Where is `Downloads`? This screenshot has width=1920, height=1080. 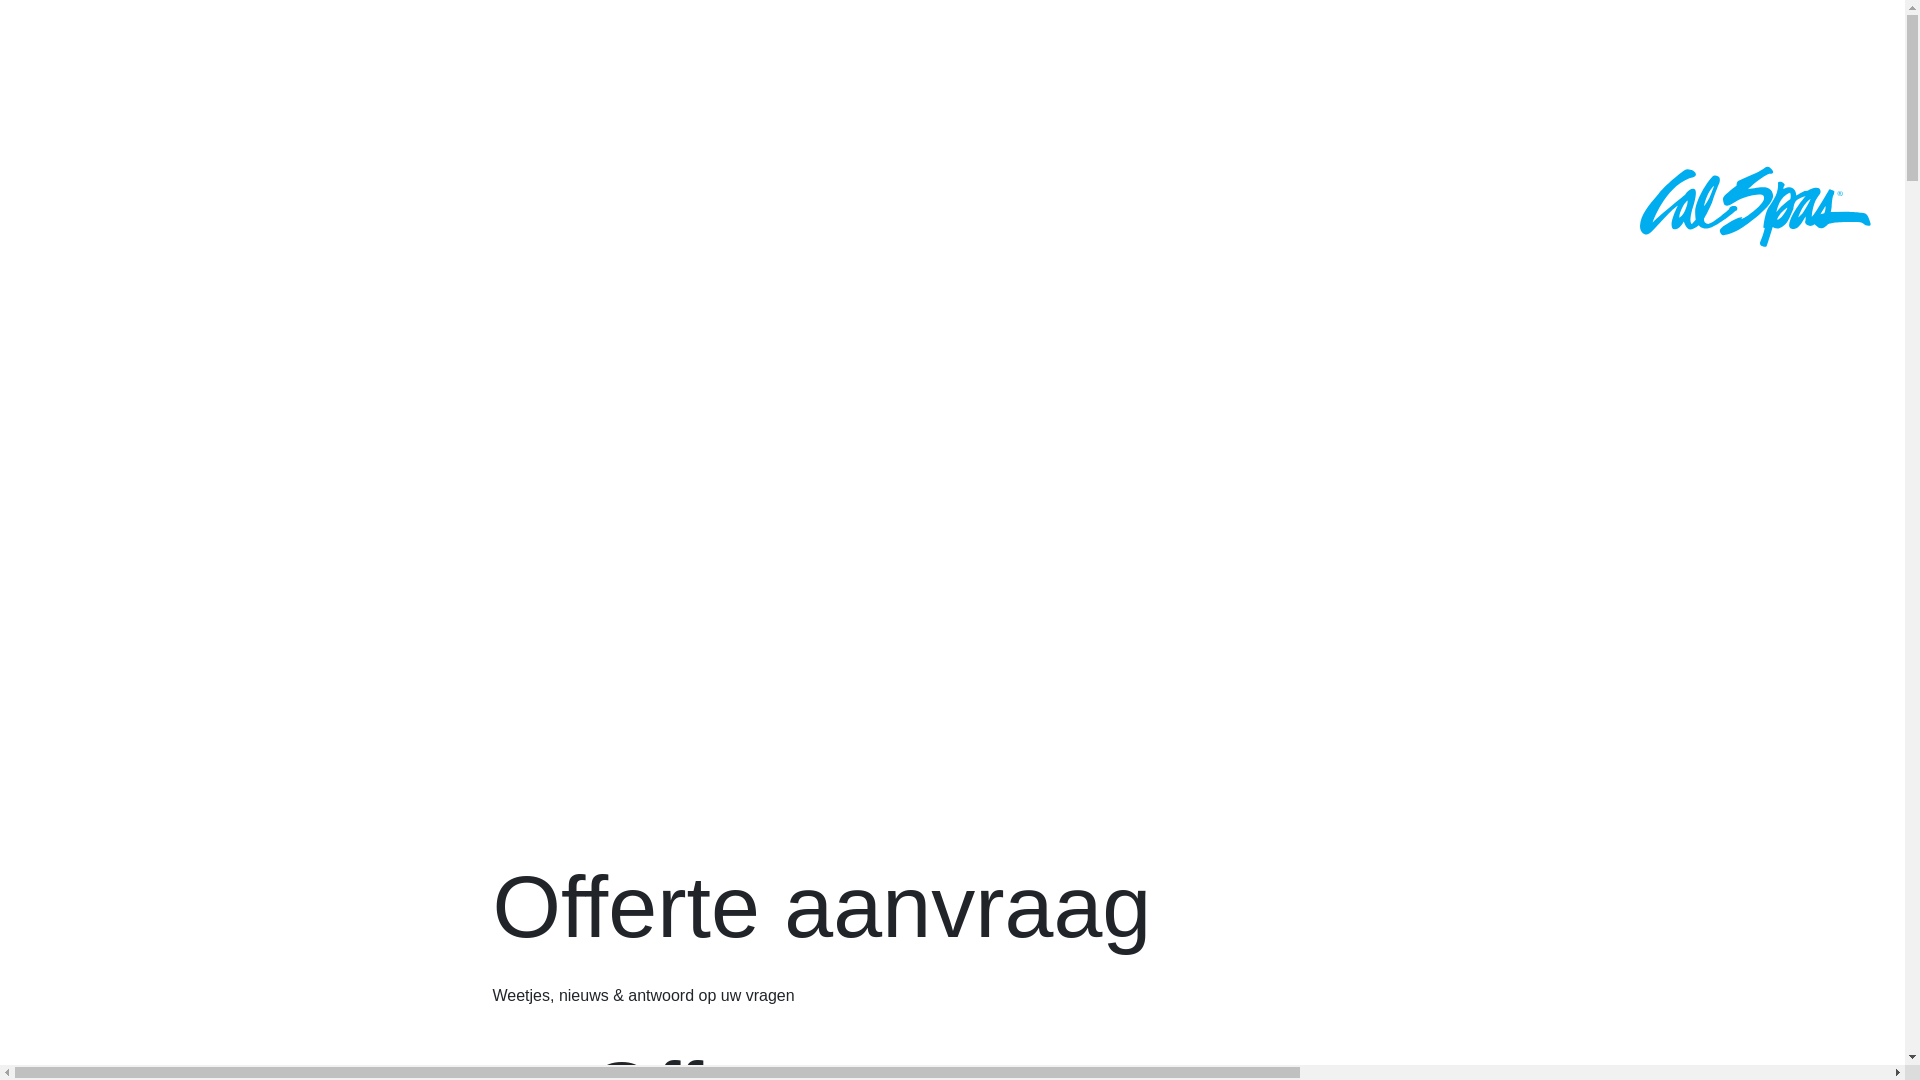
Downloads is located at coordinates (154, 208).